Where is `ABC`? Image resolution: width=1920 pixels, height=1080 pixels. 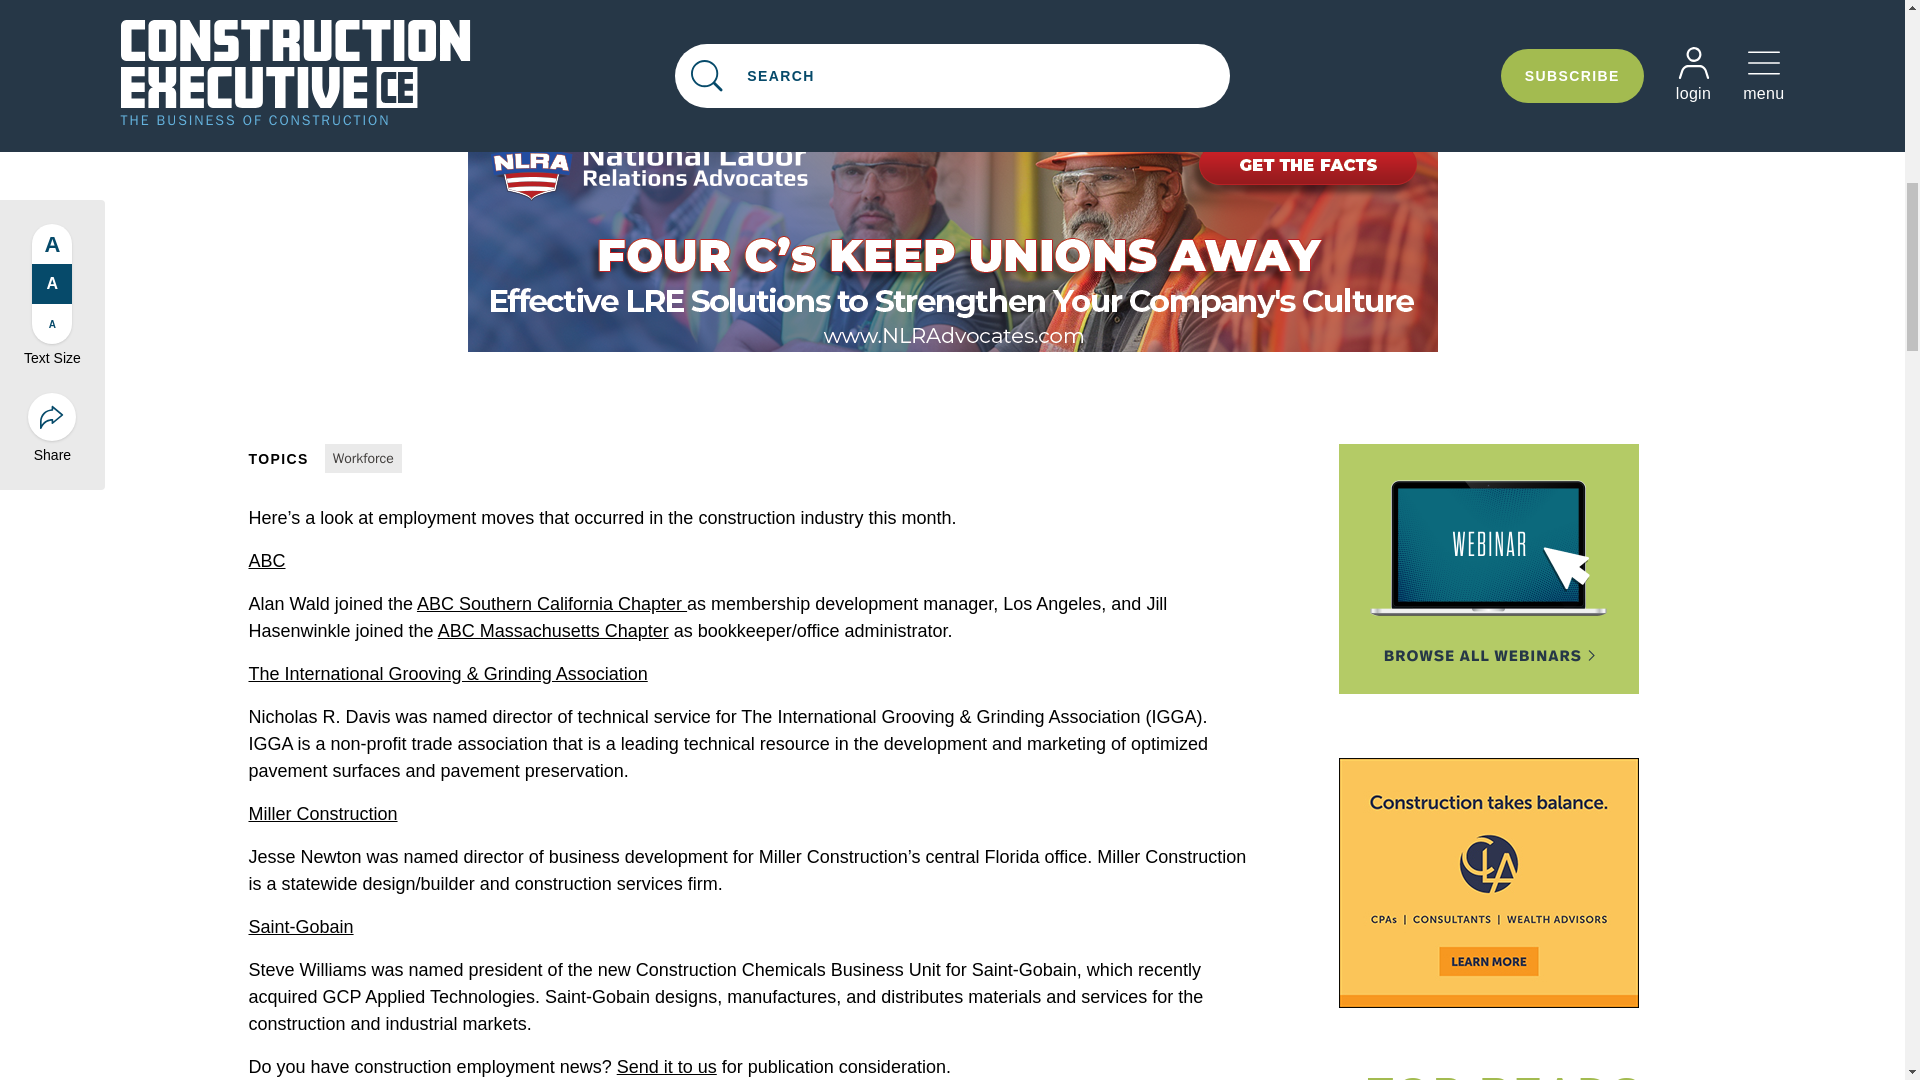
ABC is located at coordinates (266, 560).